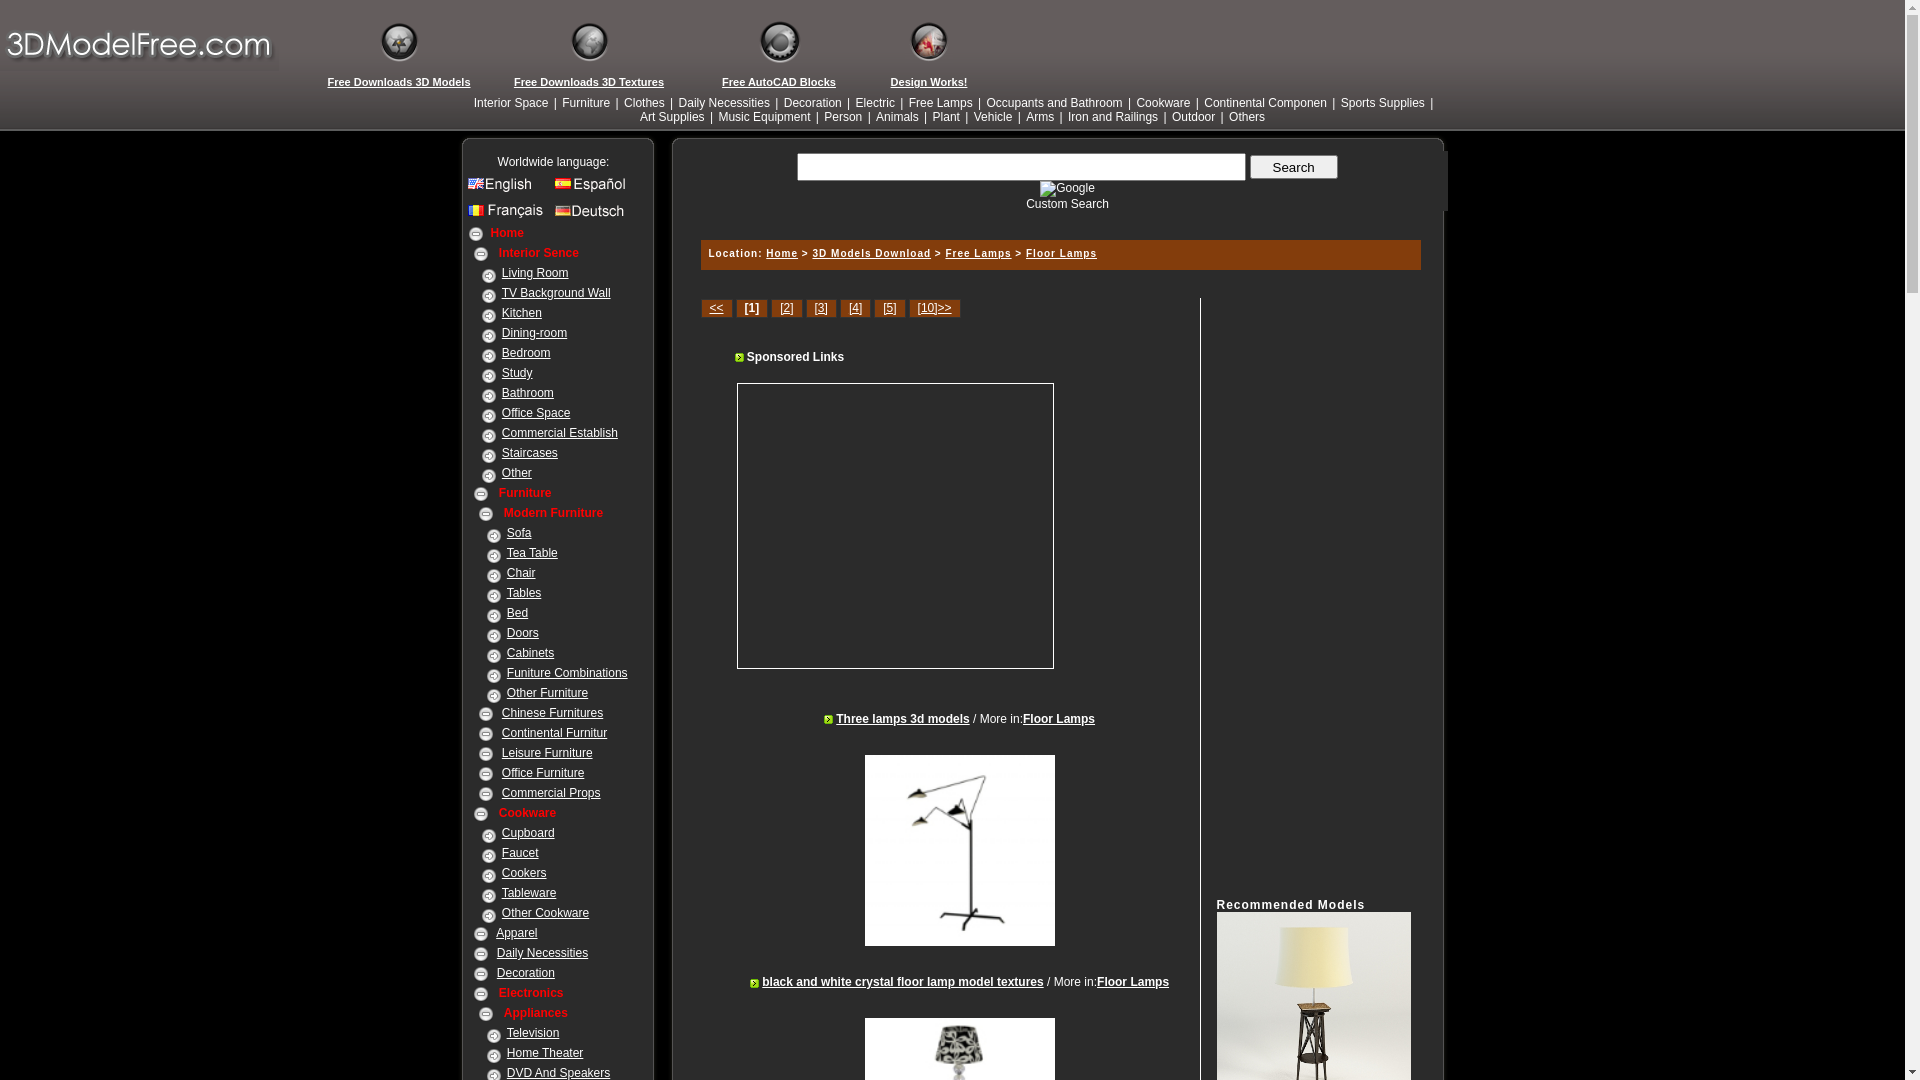  I want to click on Office Furniture, so click(543, 773).